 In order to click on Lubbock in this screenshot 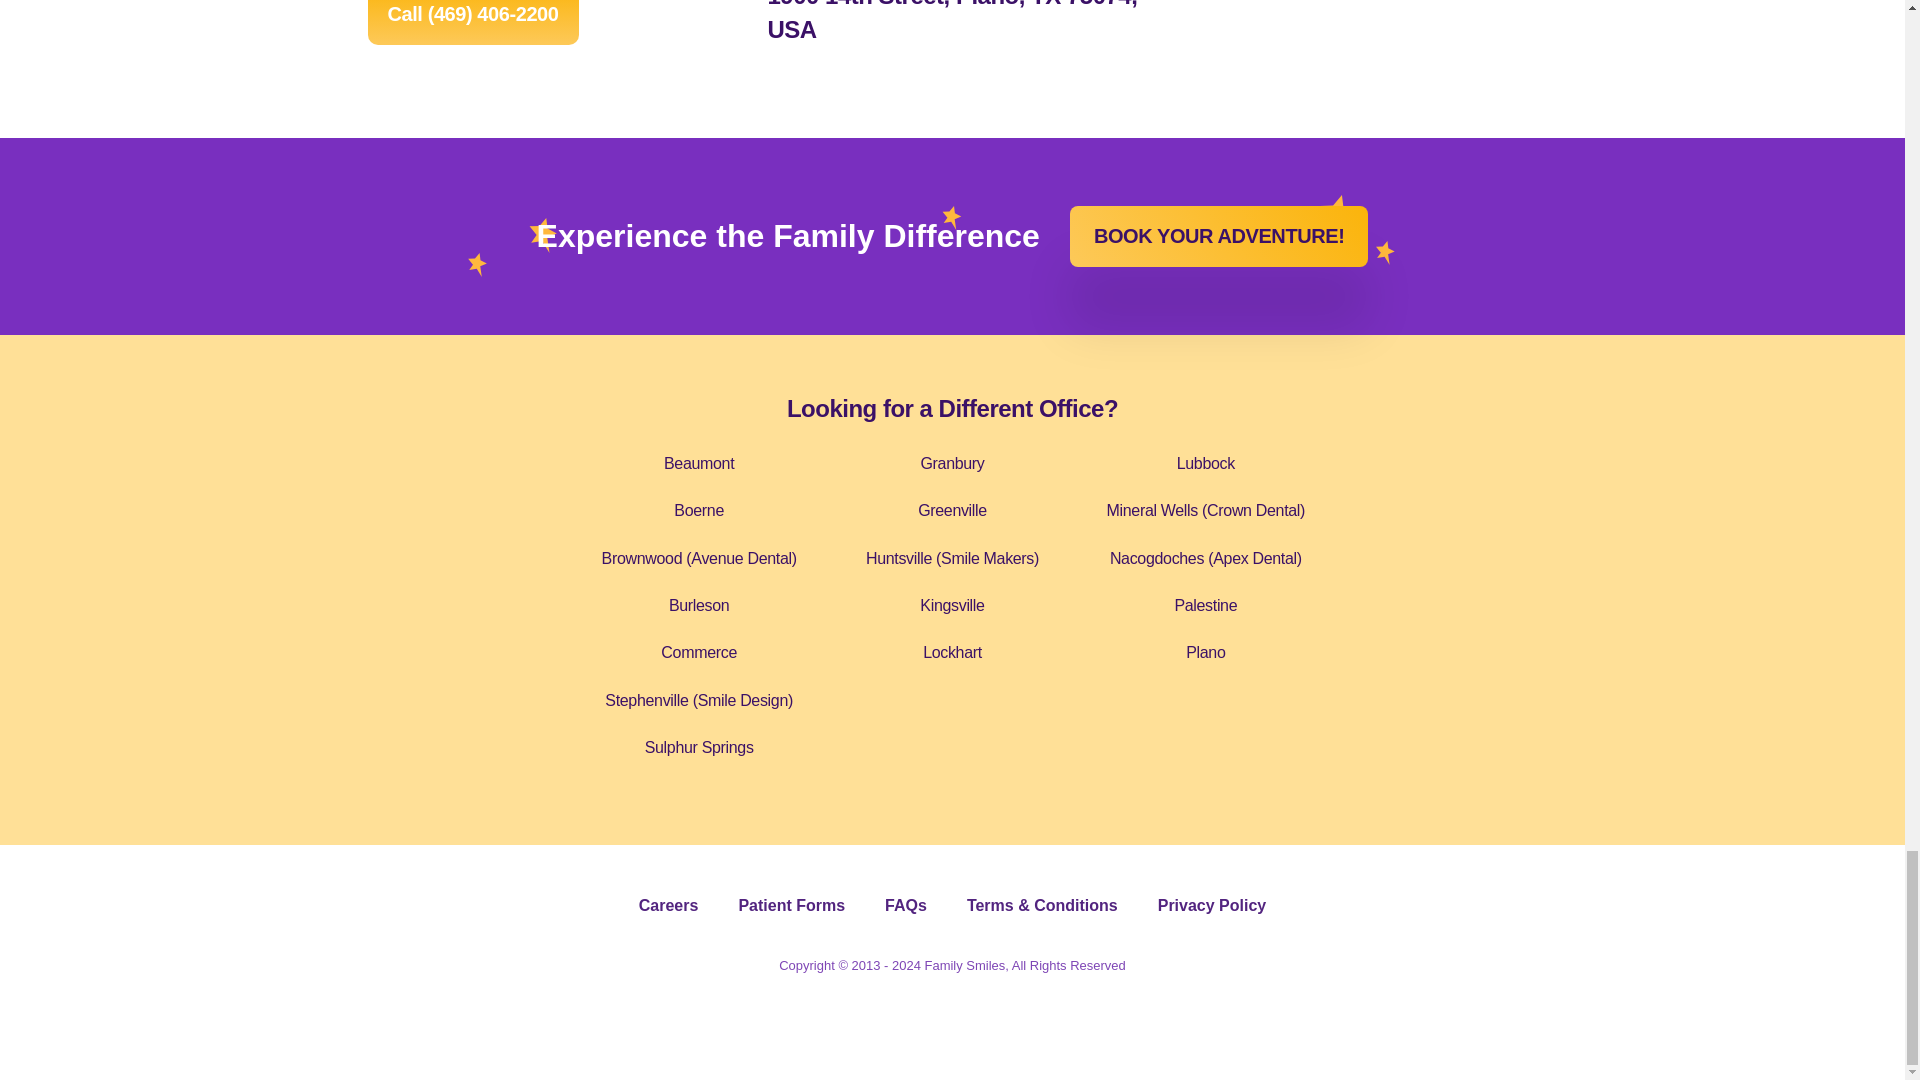, I will do `click(1205, 462)`.